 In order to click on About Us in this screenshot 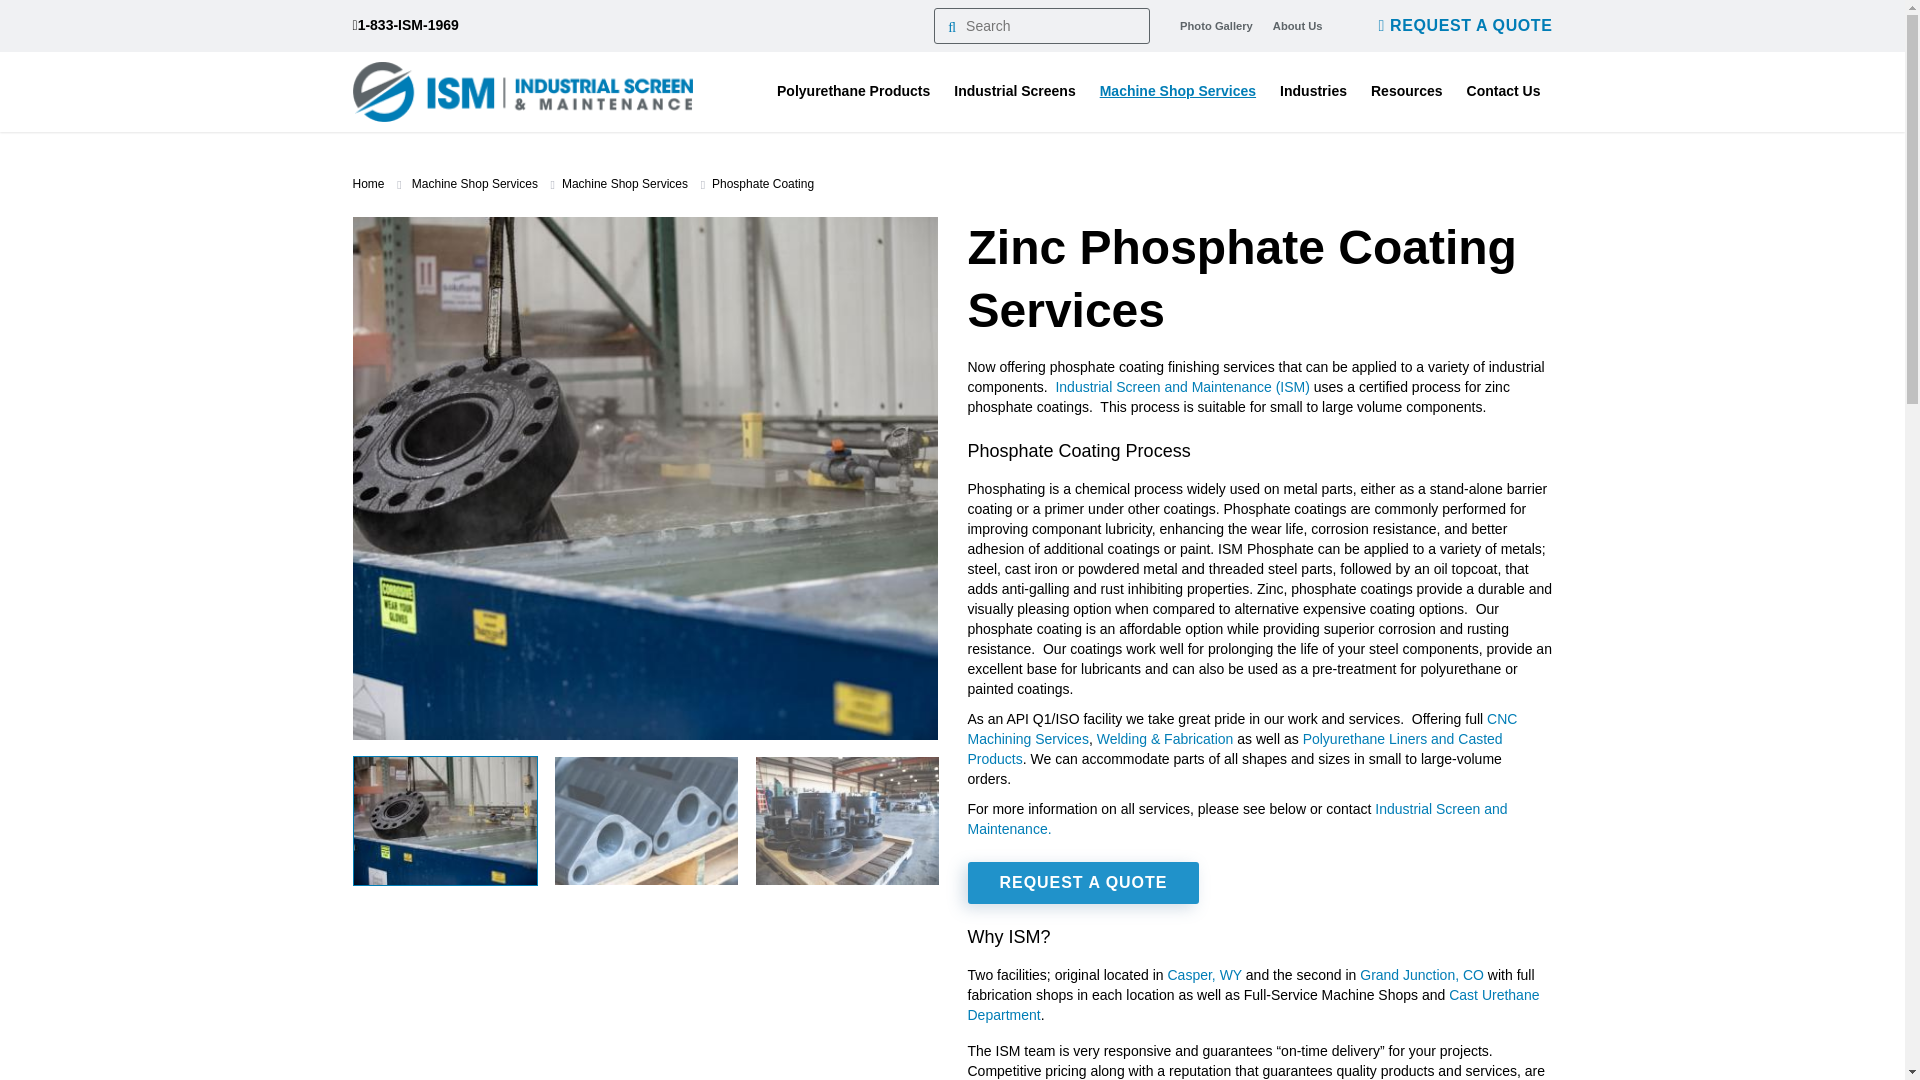, I will do `click(1297, 26)`.